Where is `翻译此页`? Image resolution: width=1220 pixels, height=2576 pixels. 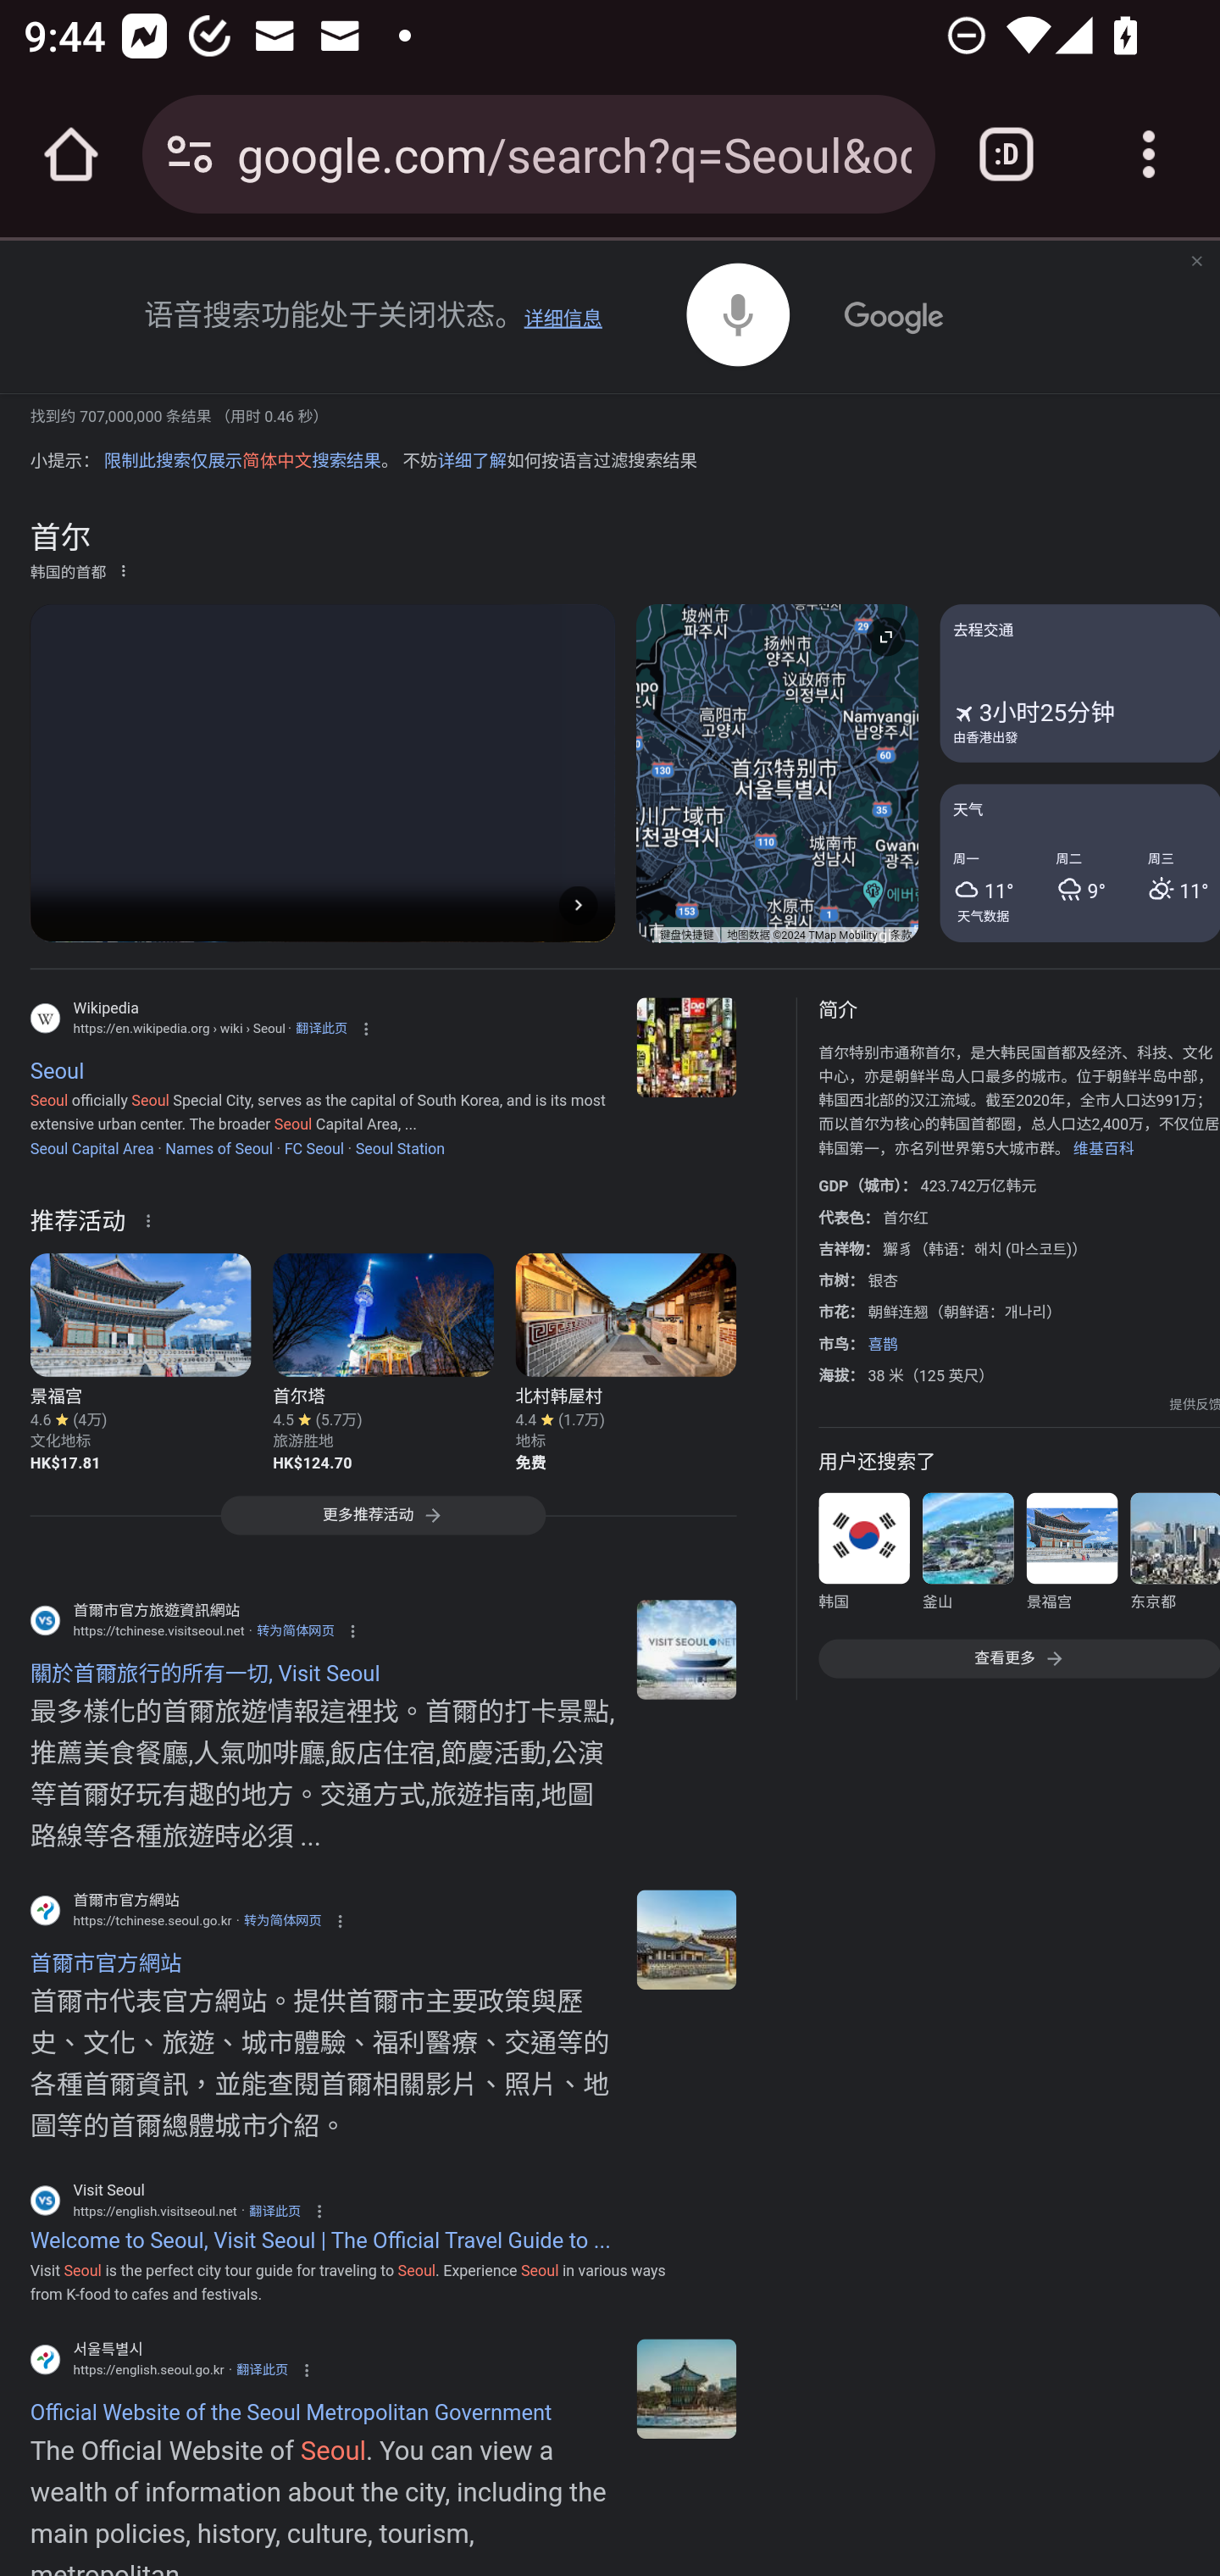 翻译此页 is located at coordinates (274, 2210).